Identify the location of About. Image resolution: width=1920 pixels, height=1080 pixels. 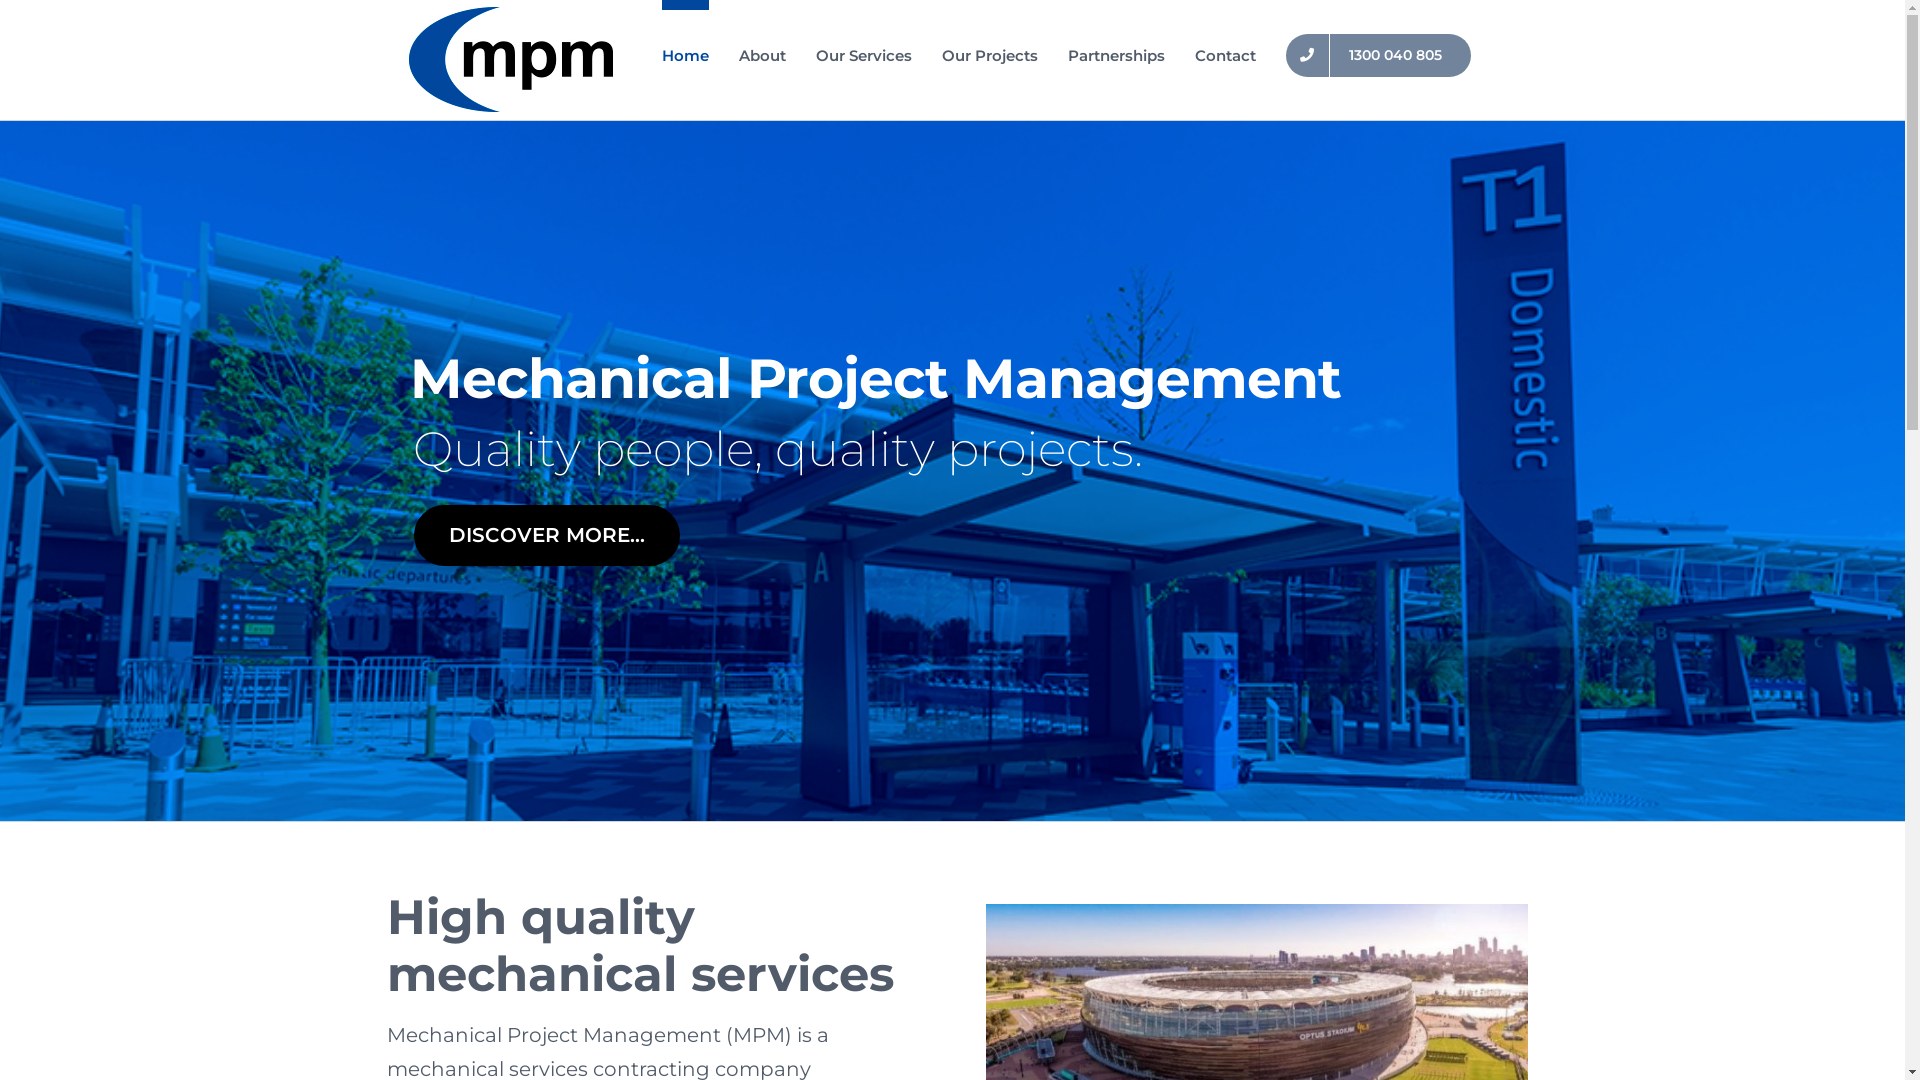
(762, 50).